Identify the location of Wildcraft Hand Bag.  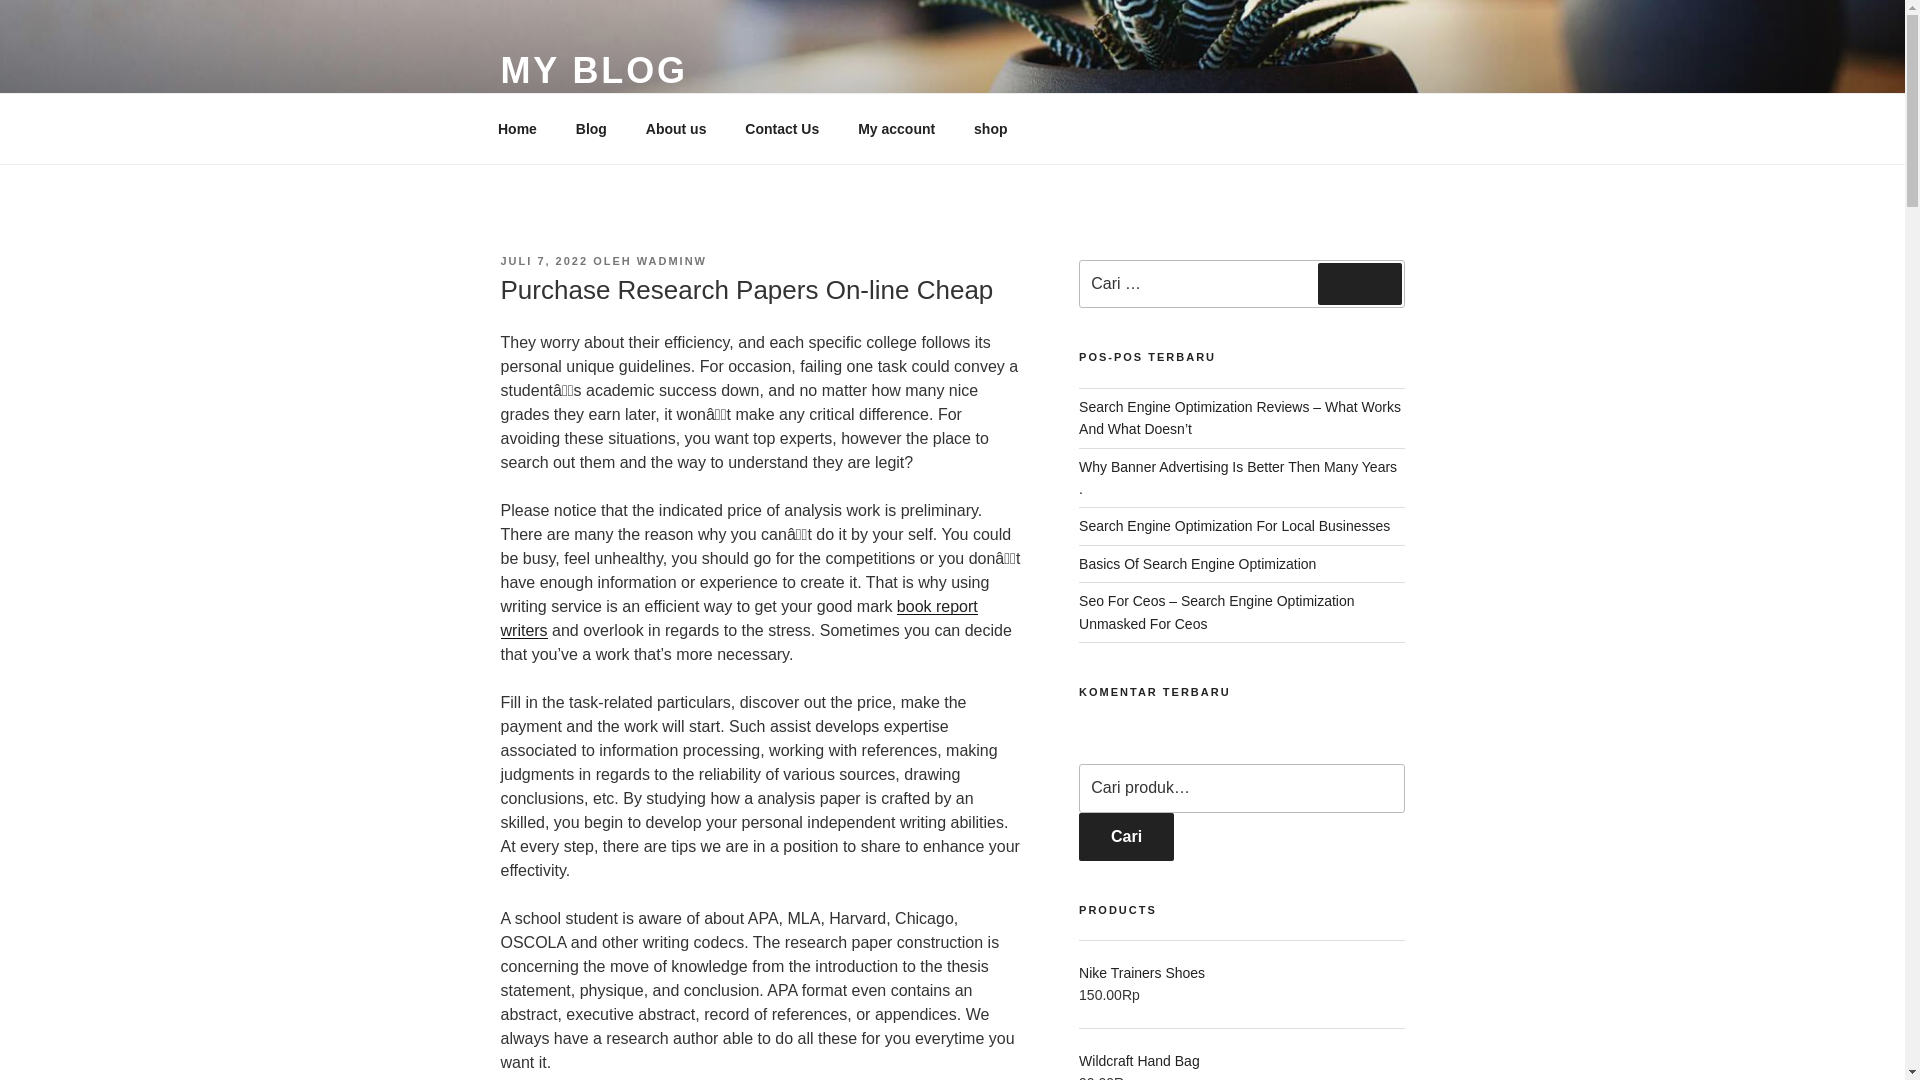
(1241, 1060).